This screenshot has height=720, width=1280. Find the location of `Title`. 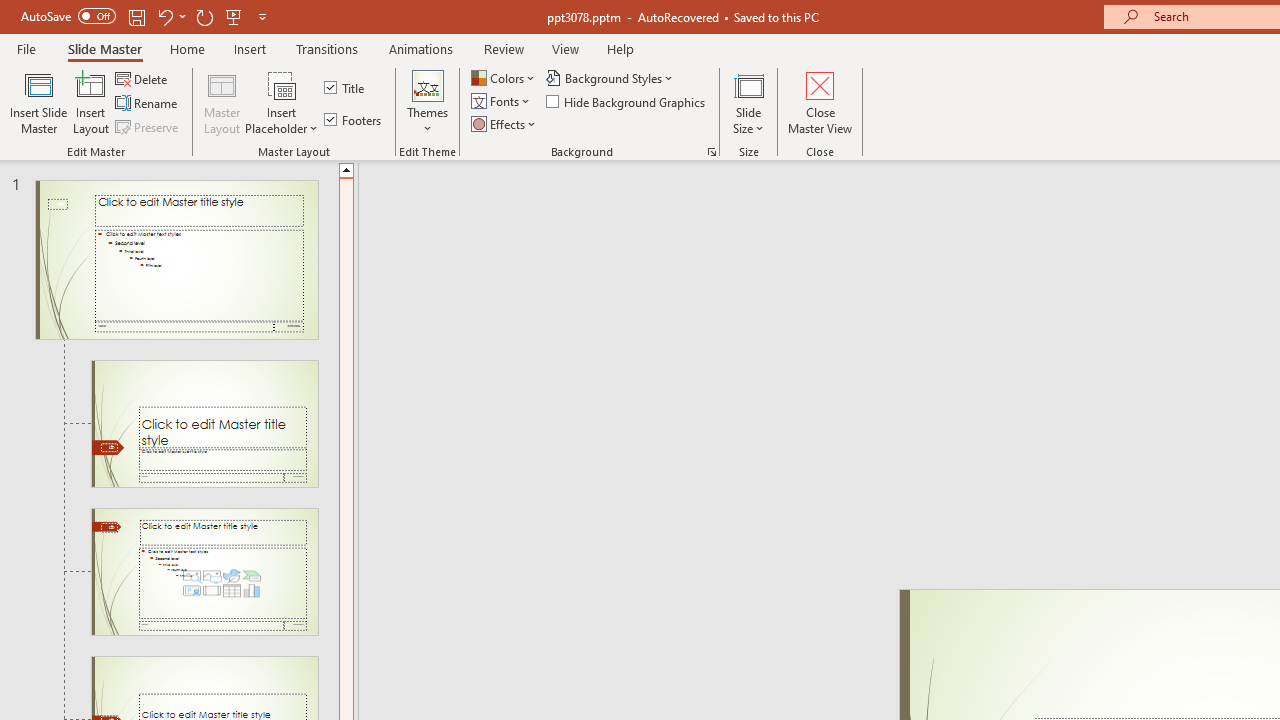

Title is located at coordinates (346, 88).